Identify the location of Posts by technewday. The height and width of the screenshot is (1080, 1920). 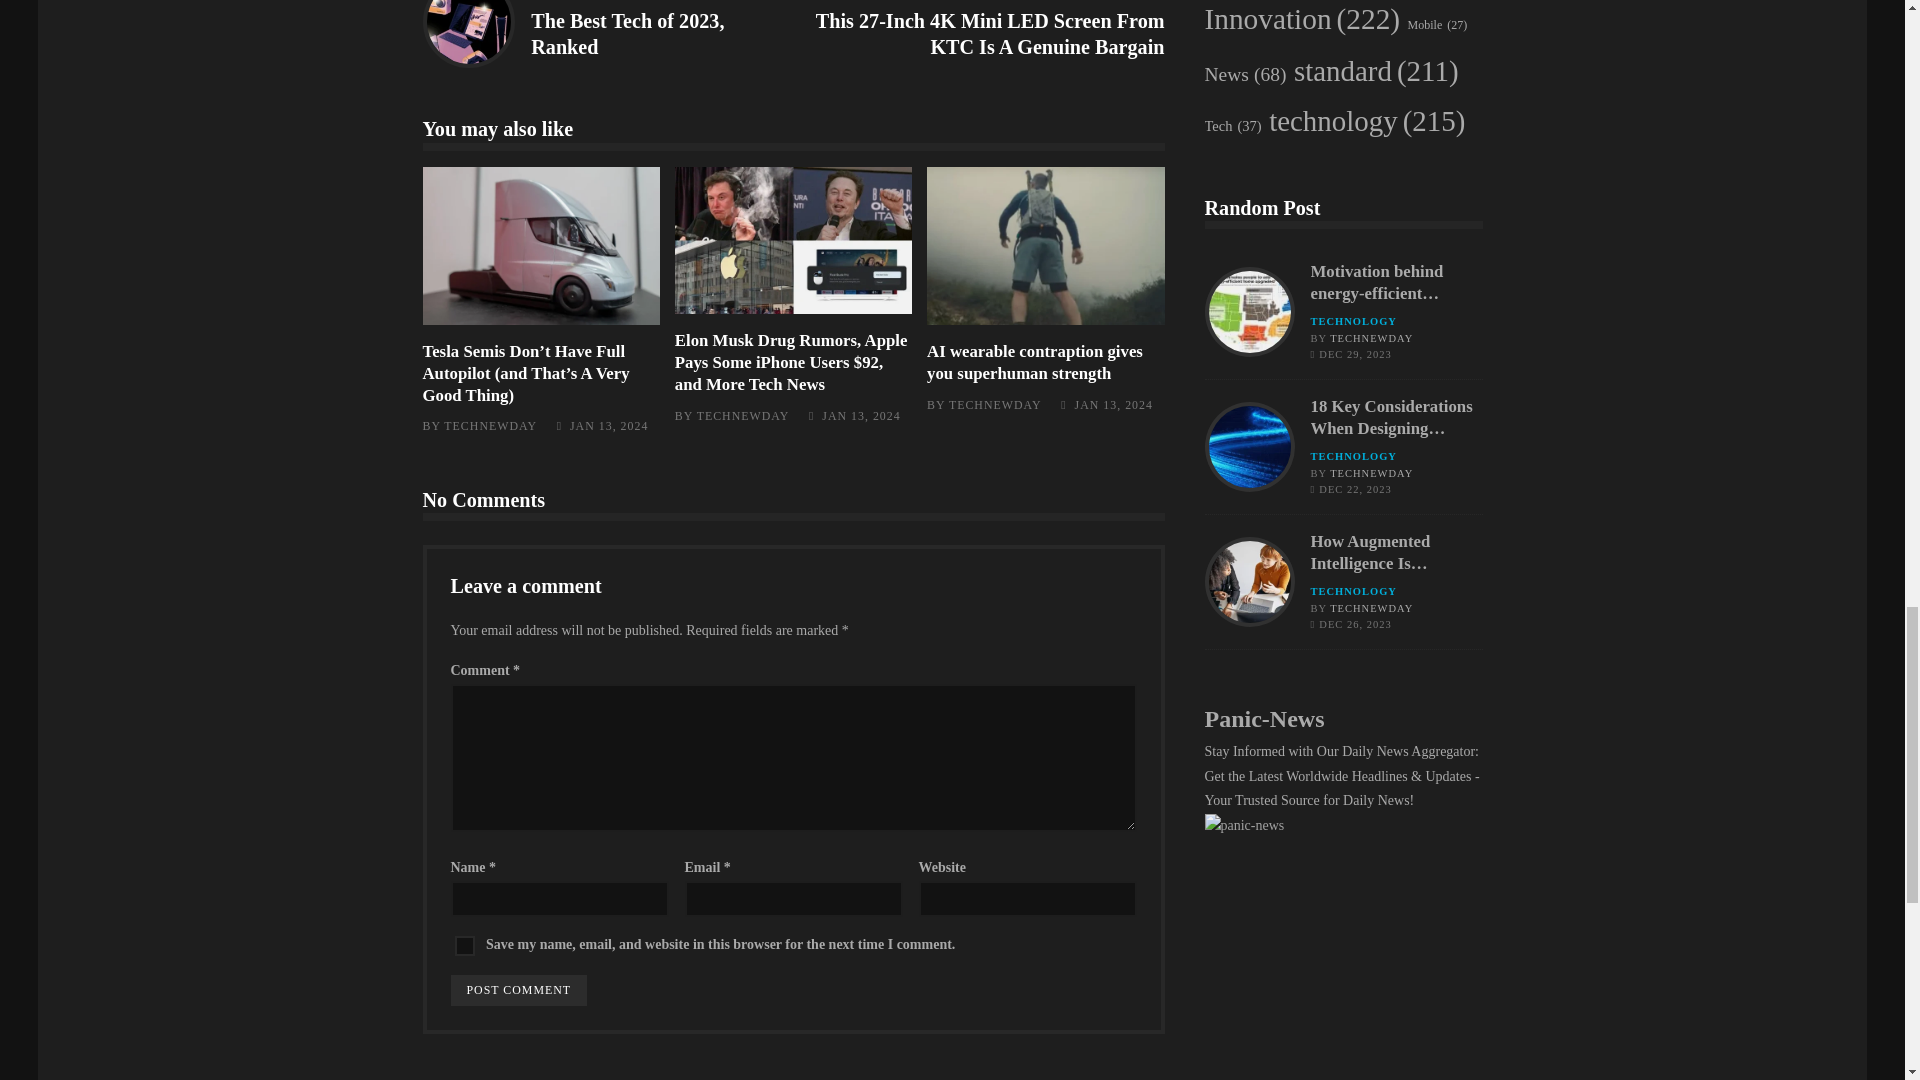
(490, 426).